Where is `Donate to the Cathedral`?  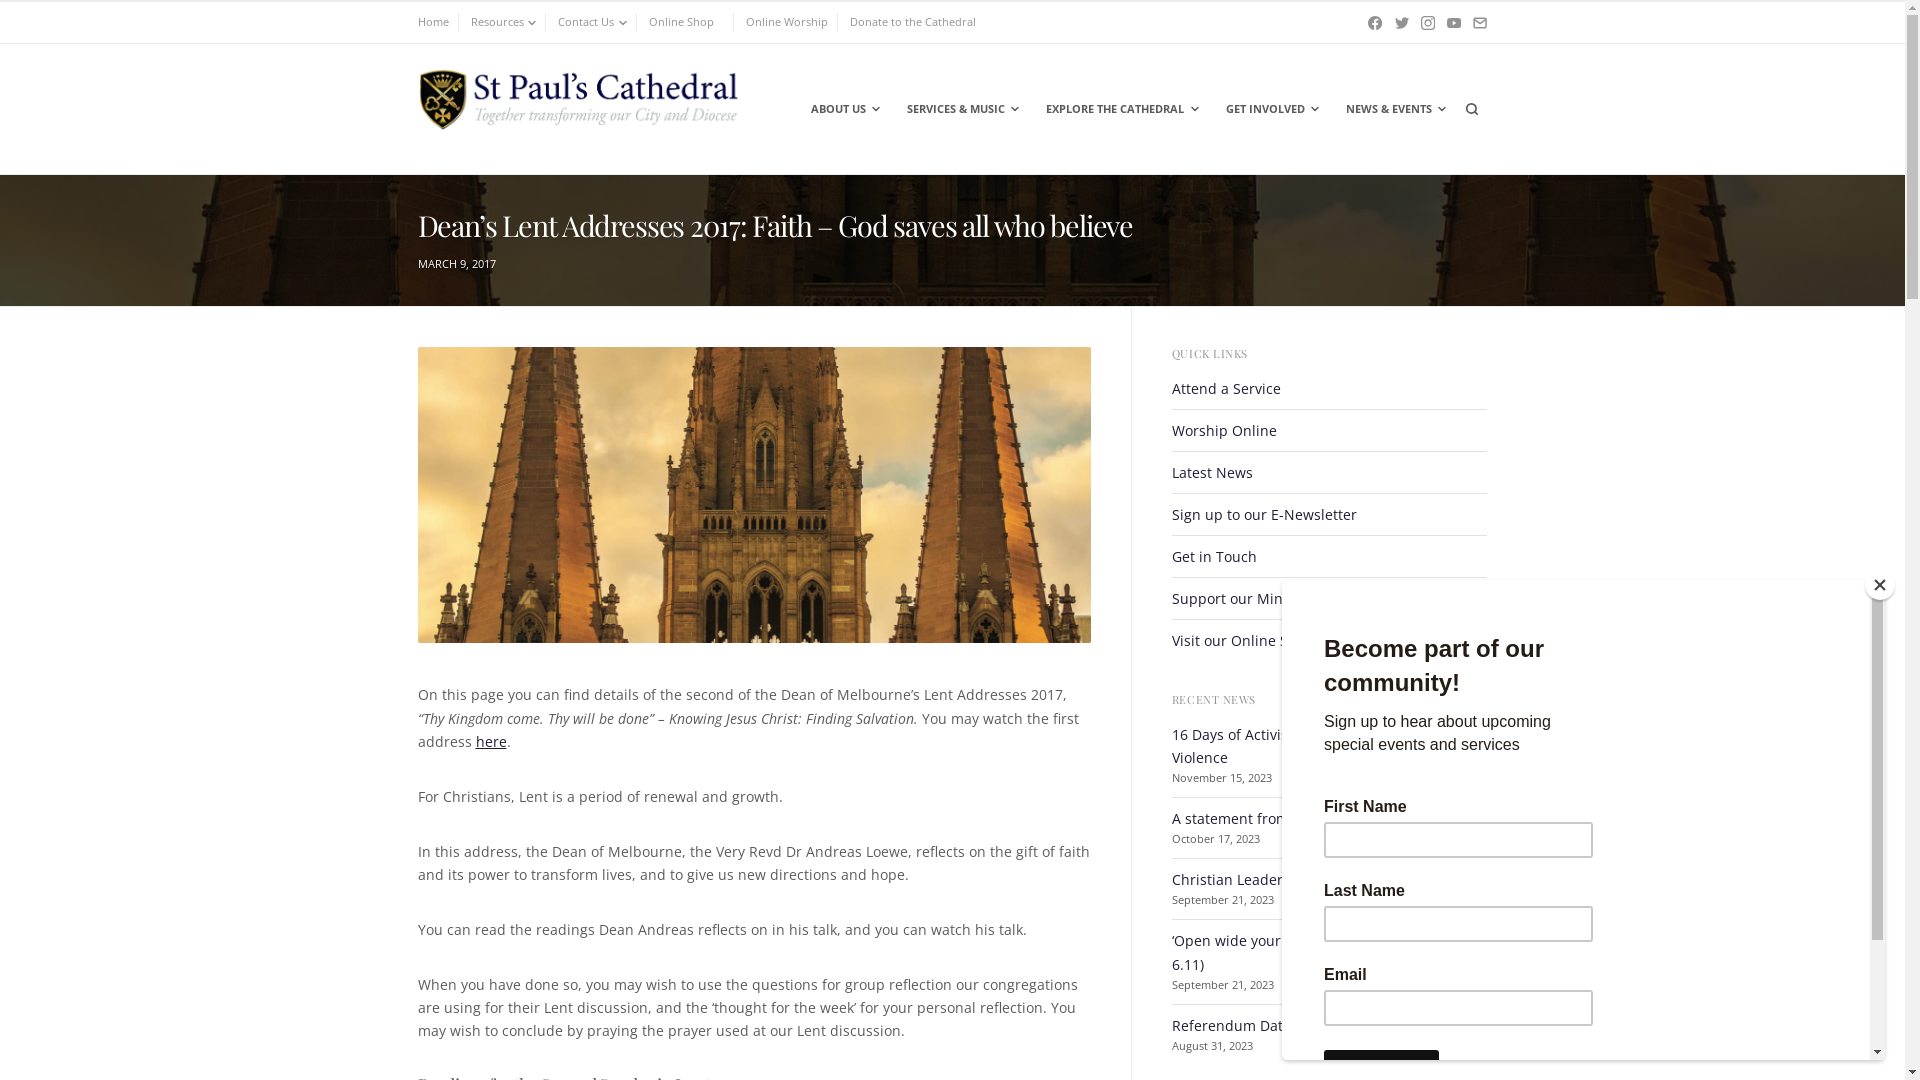 Donate to the Cathedral is located at coordinates (913, 22).